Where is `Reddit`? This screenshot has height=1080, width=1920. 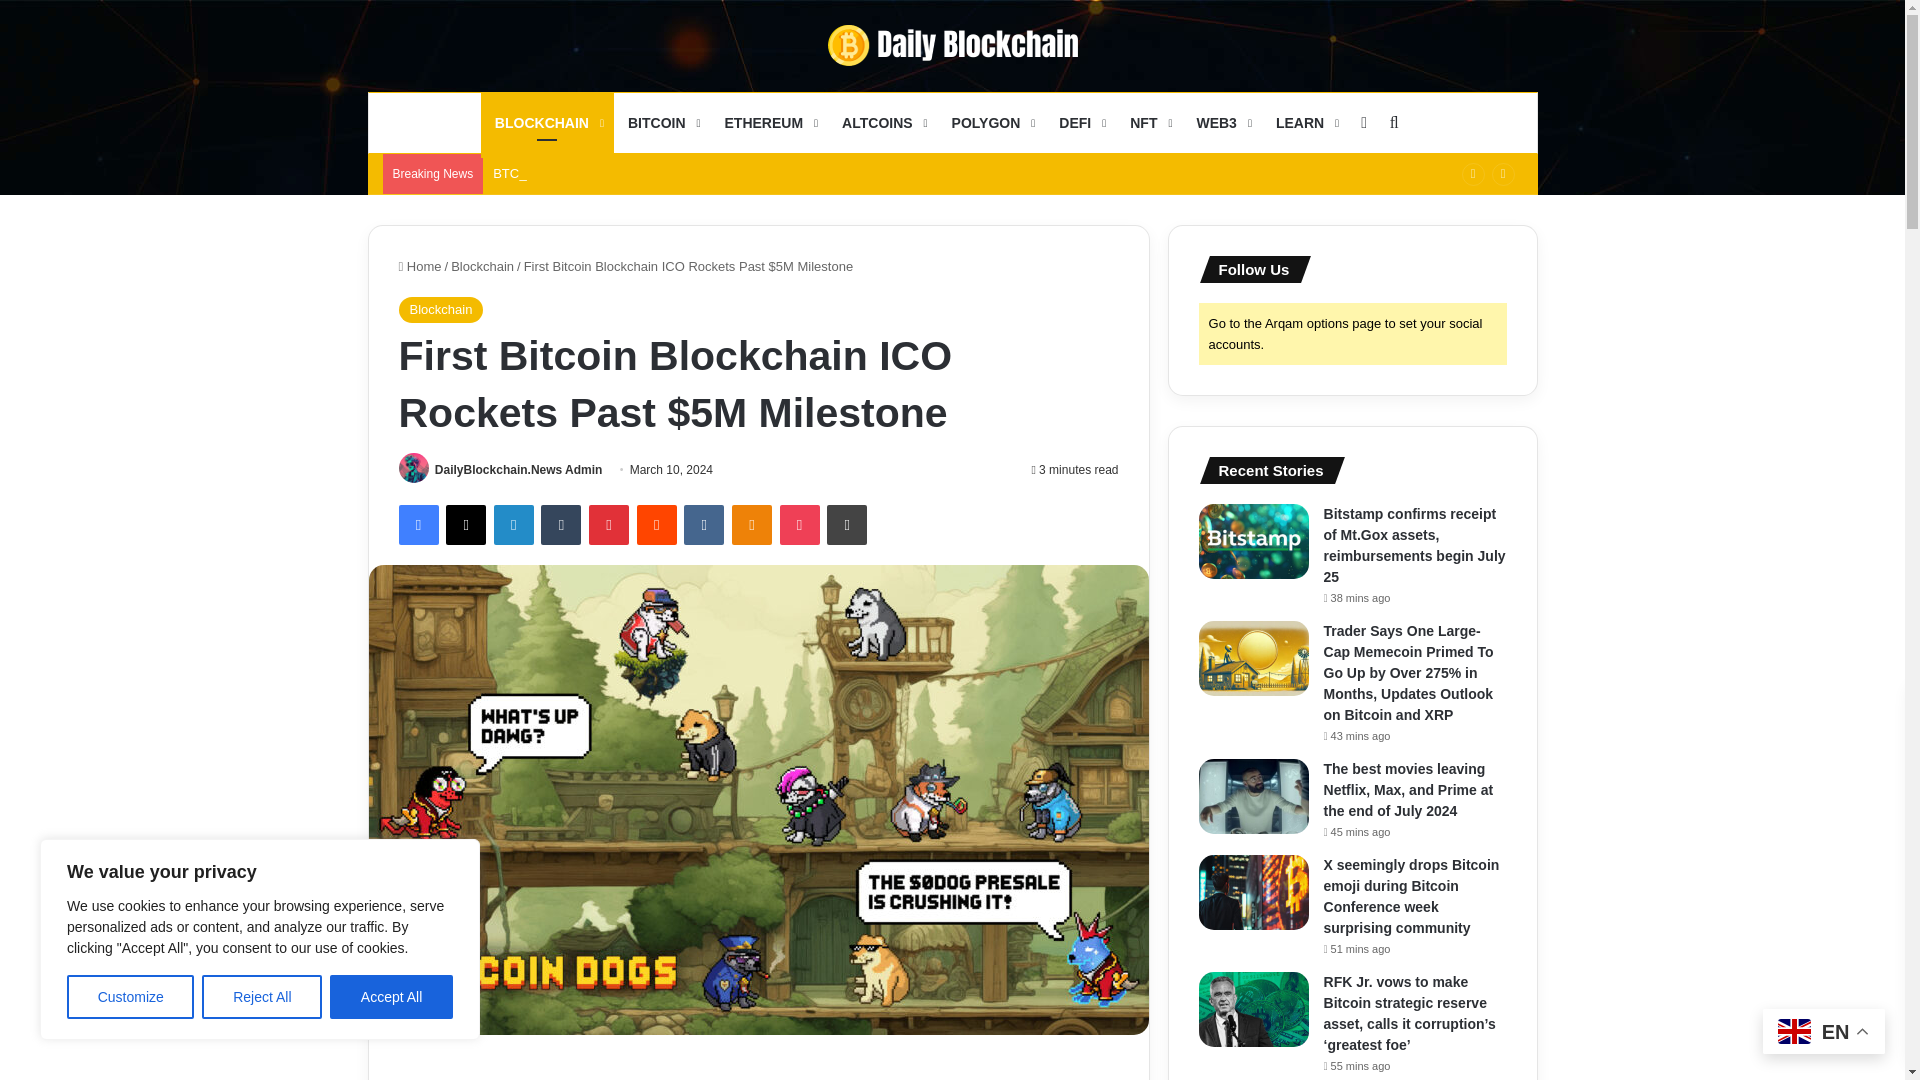 Reddit is located at coordinates (657, 525).